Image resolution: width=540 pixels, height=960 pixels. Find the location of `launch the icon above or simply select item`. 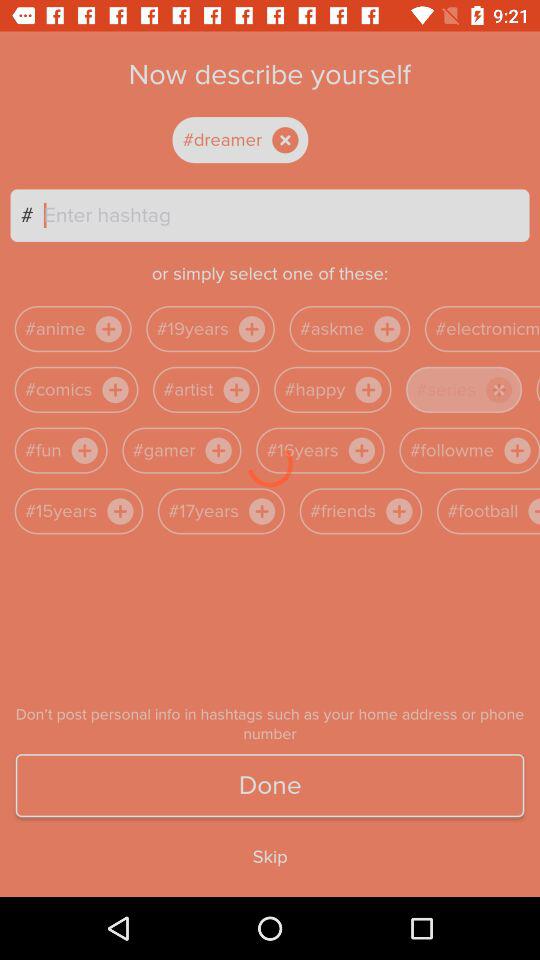

launch the icon above or simply select item is located at coordinates (286, 215).